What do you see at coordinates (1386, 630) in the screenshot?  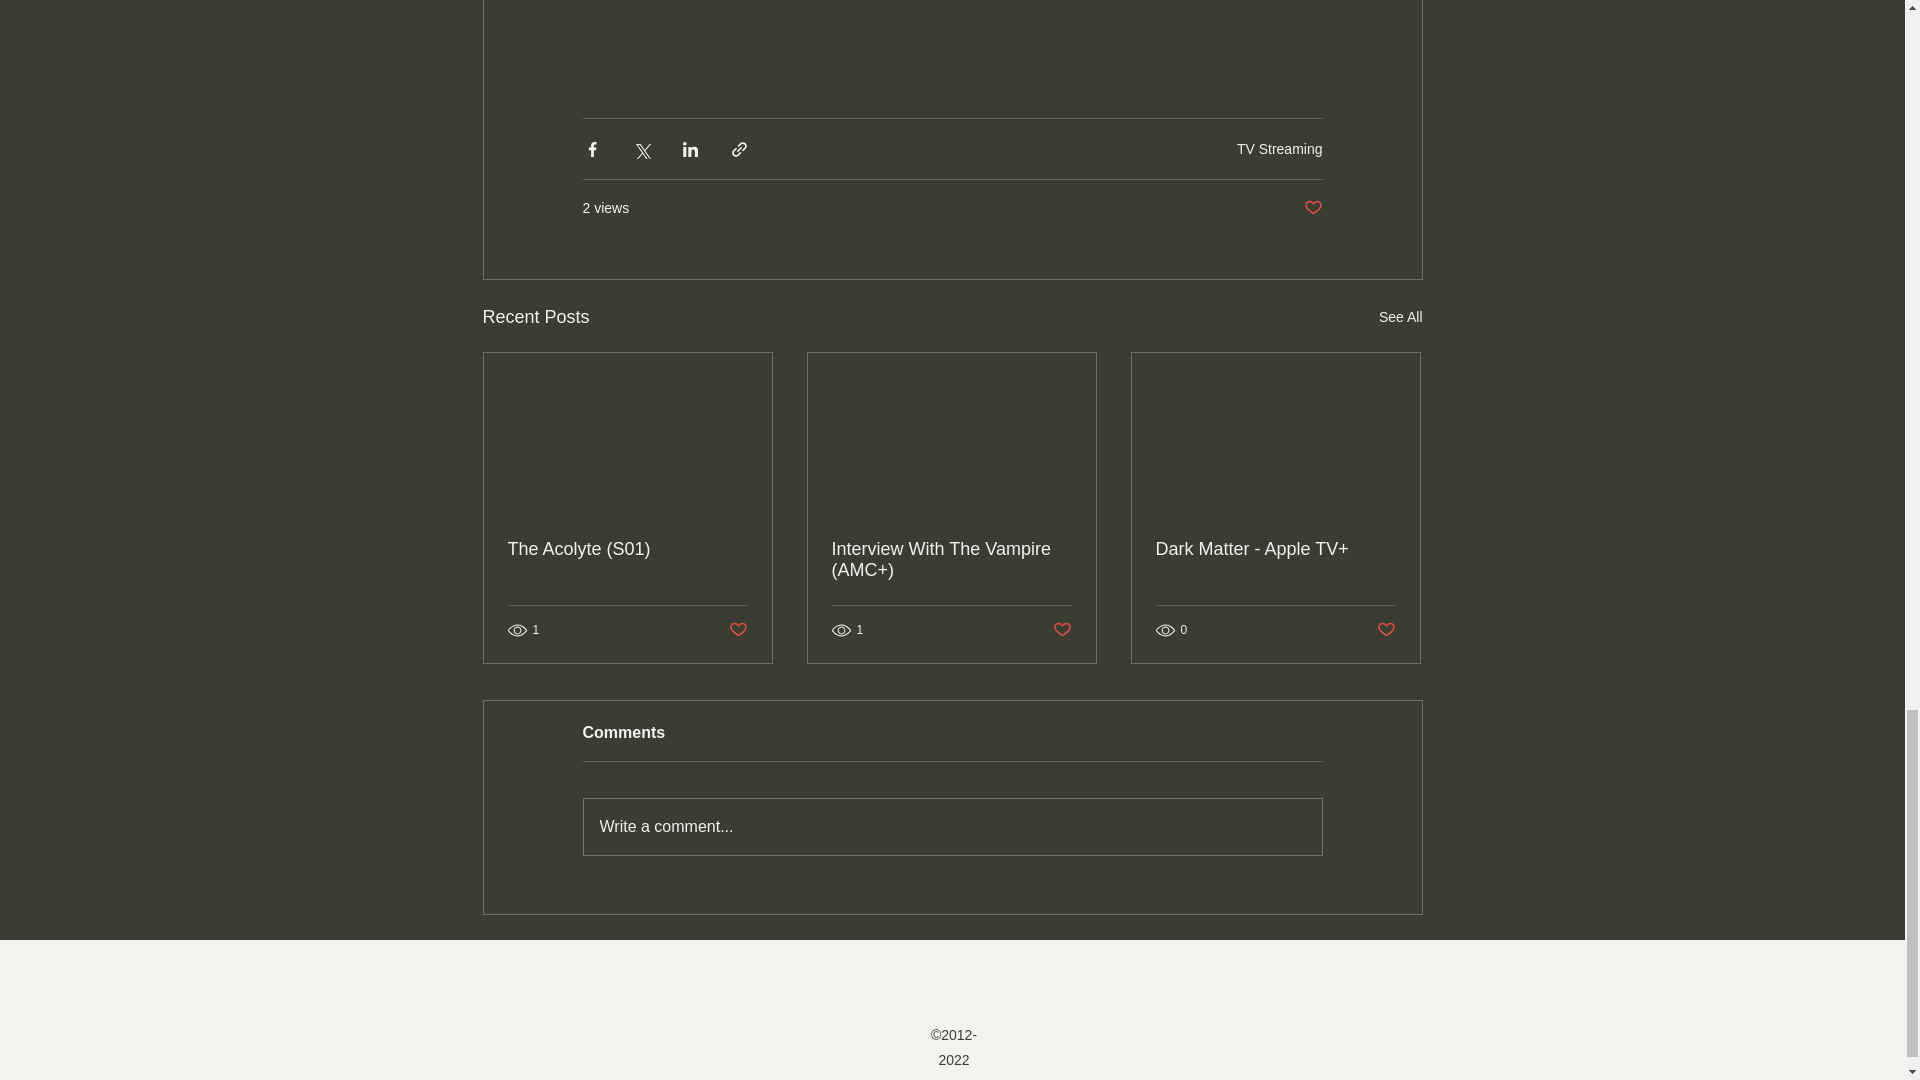 I see `Post not marked as liked` at bounding box center [1386, 630].